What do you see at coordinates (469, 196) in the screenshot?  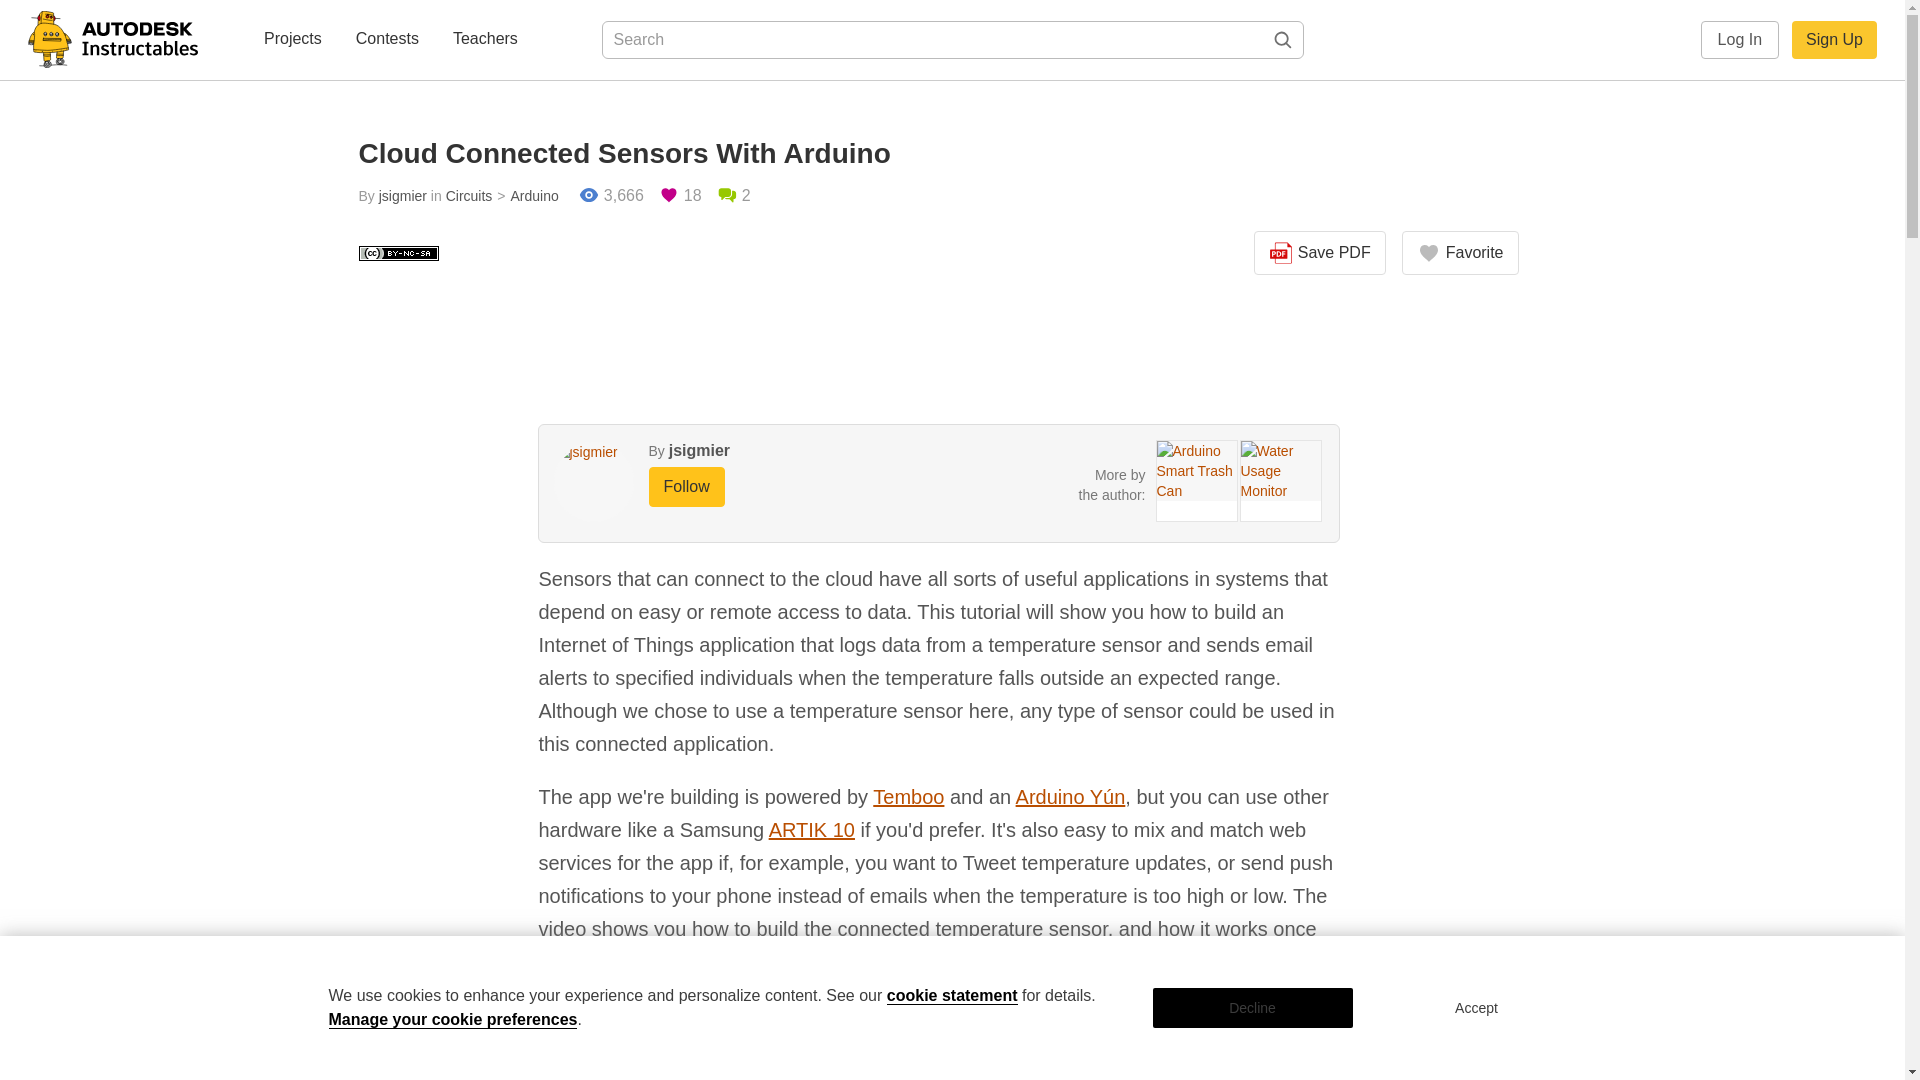 I see `Circuits` at bounding box center [469, 196].